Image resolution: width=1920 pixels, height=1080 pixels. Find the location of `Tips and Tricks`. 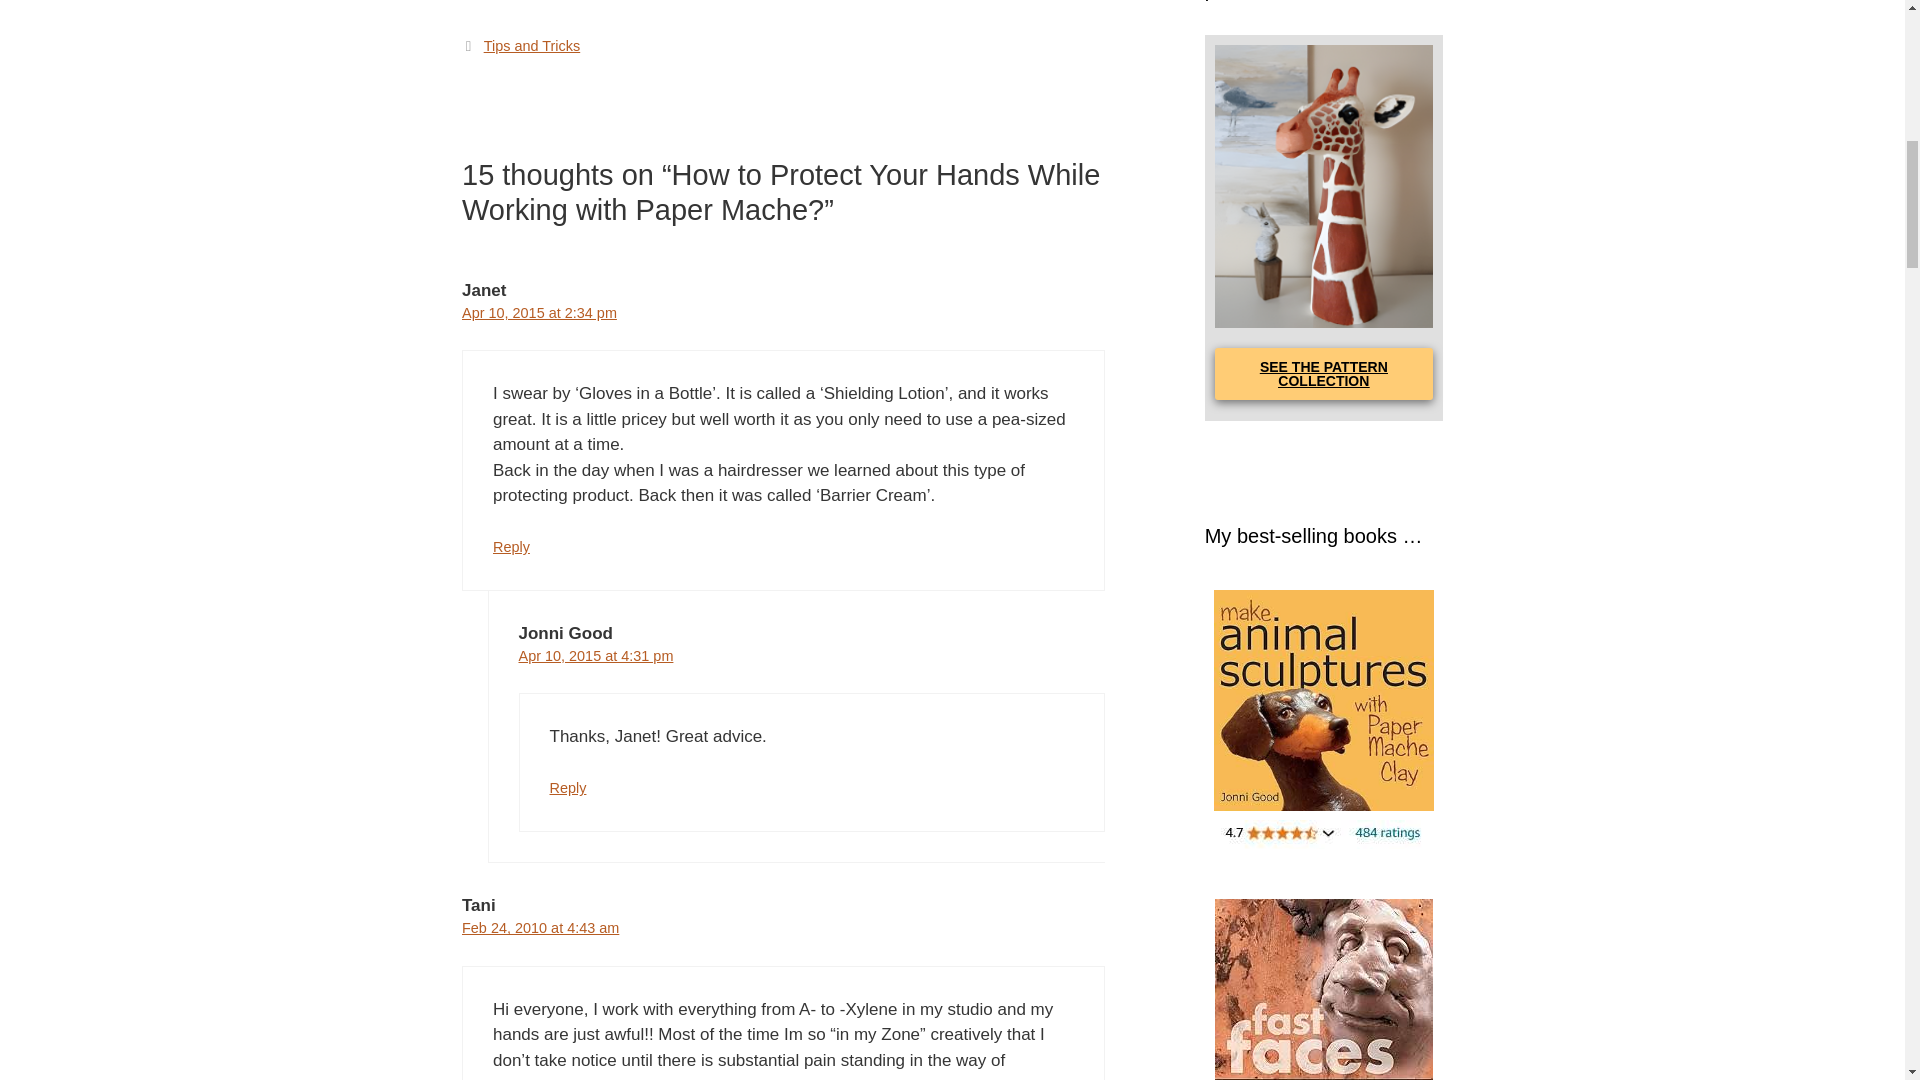

Tips and Tricks is located at coordinates (532, 46).